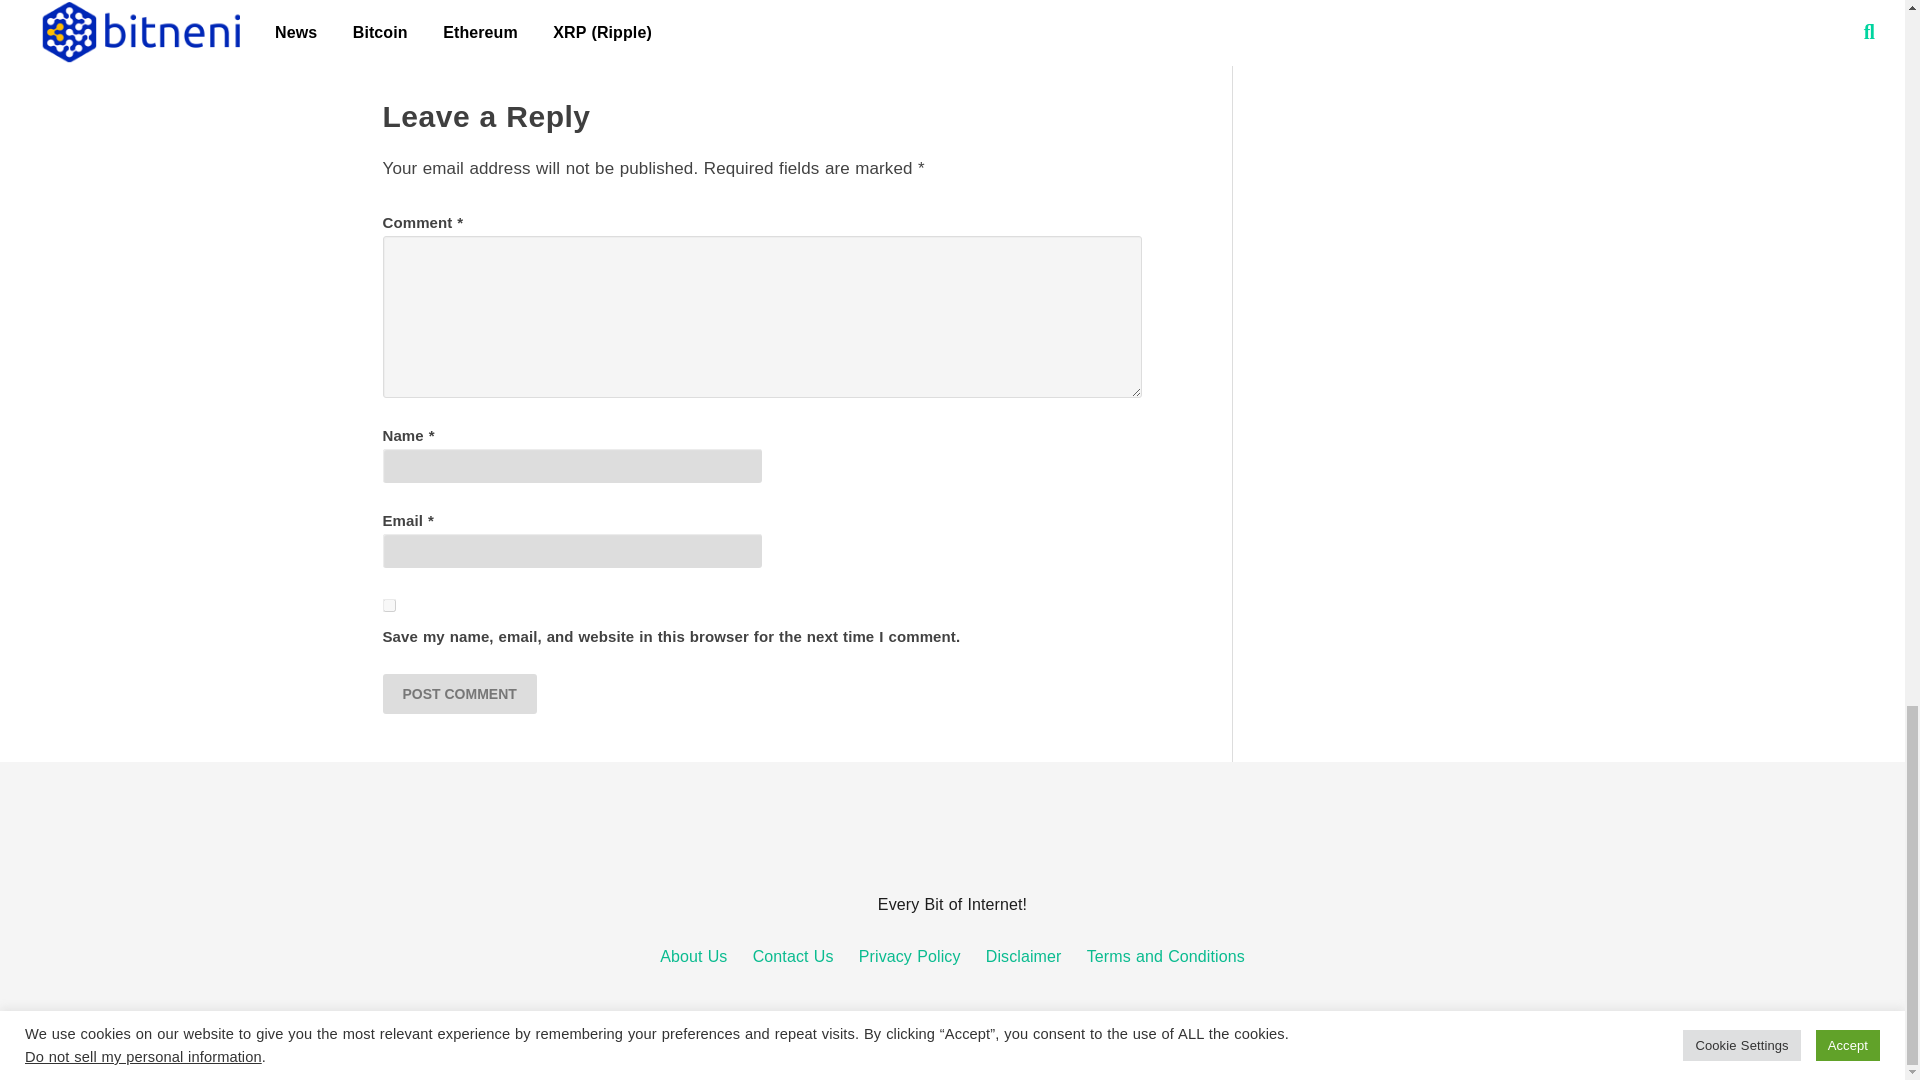 Image resolution: width=1920 pixels, height=1080 pixels. I want to click on Privacy Policy, so click(910, 956).